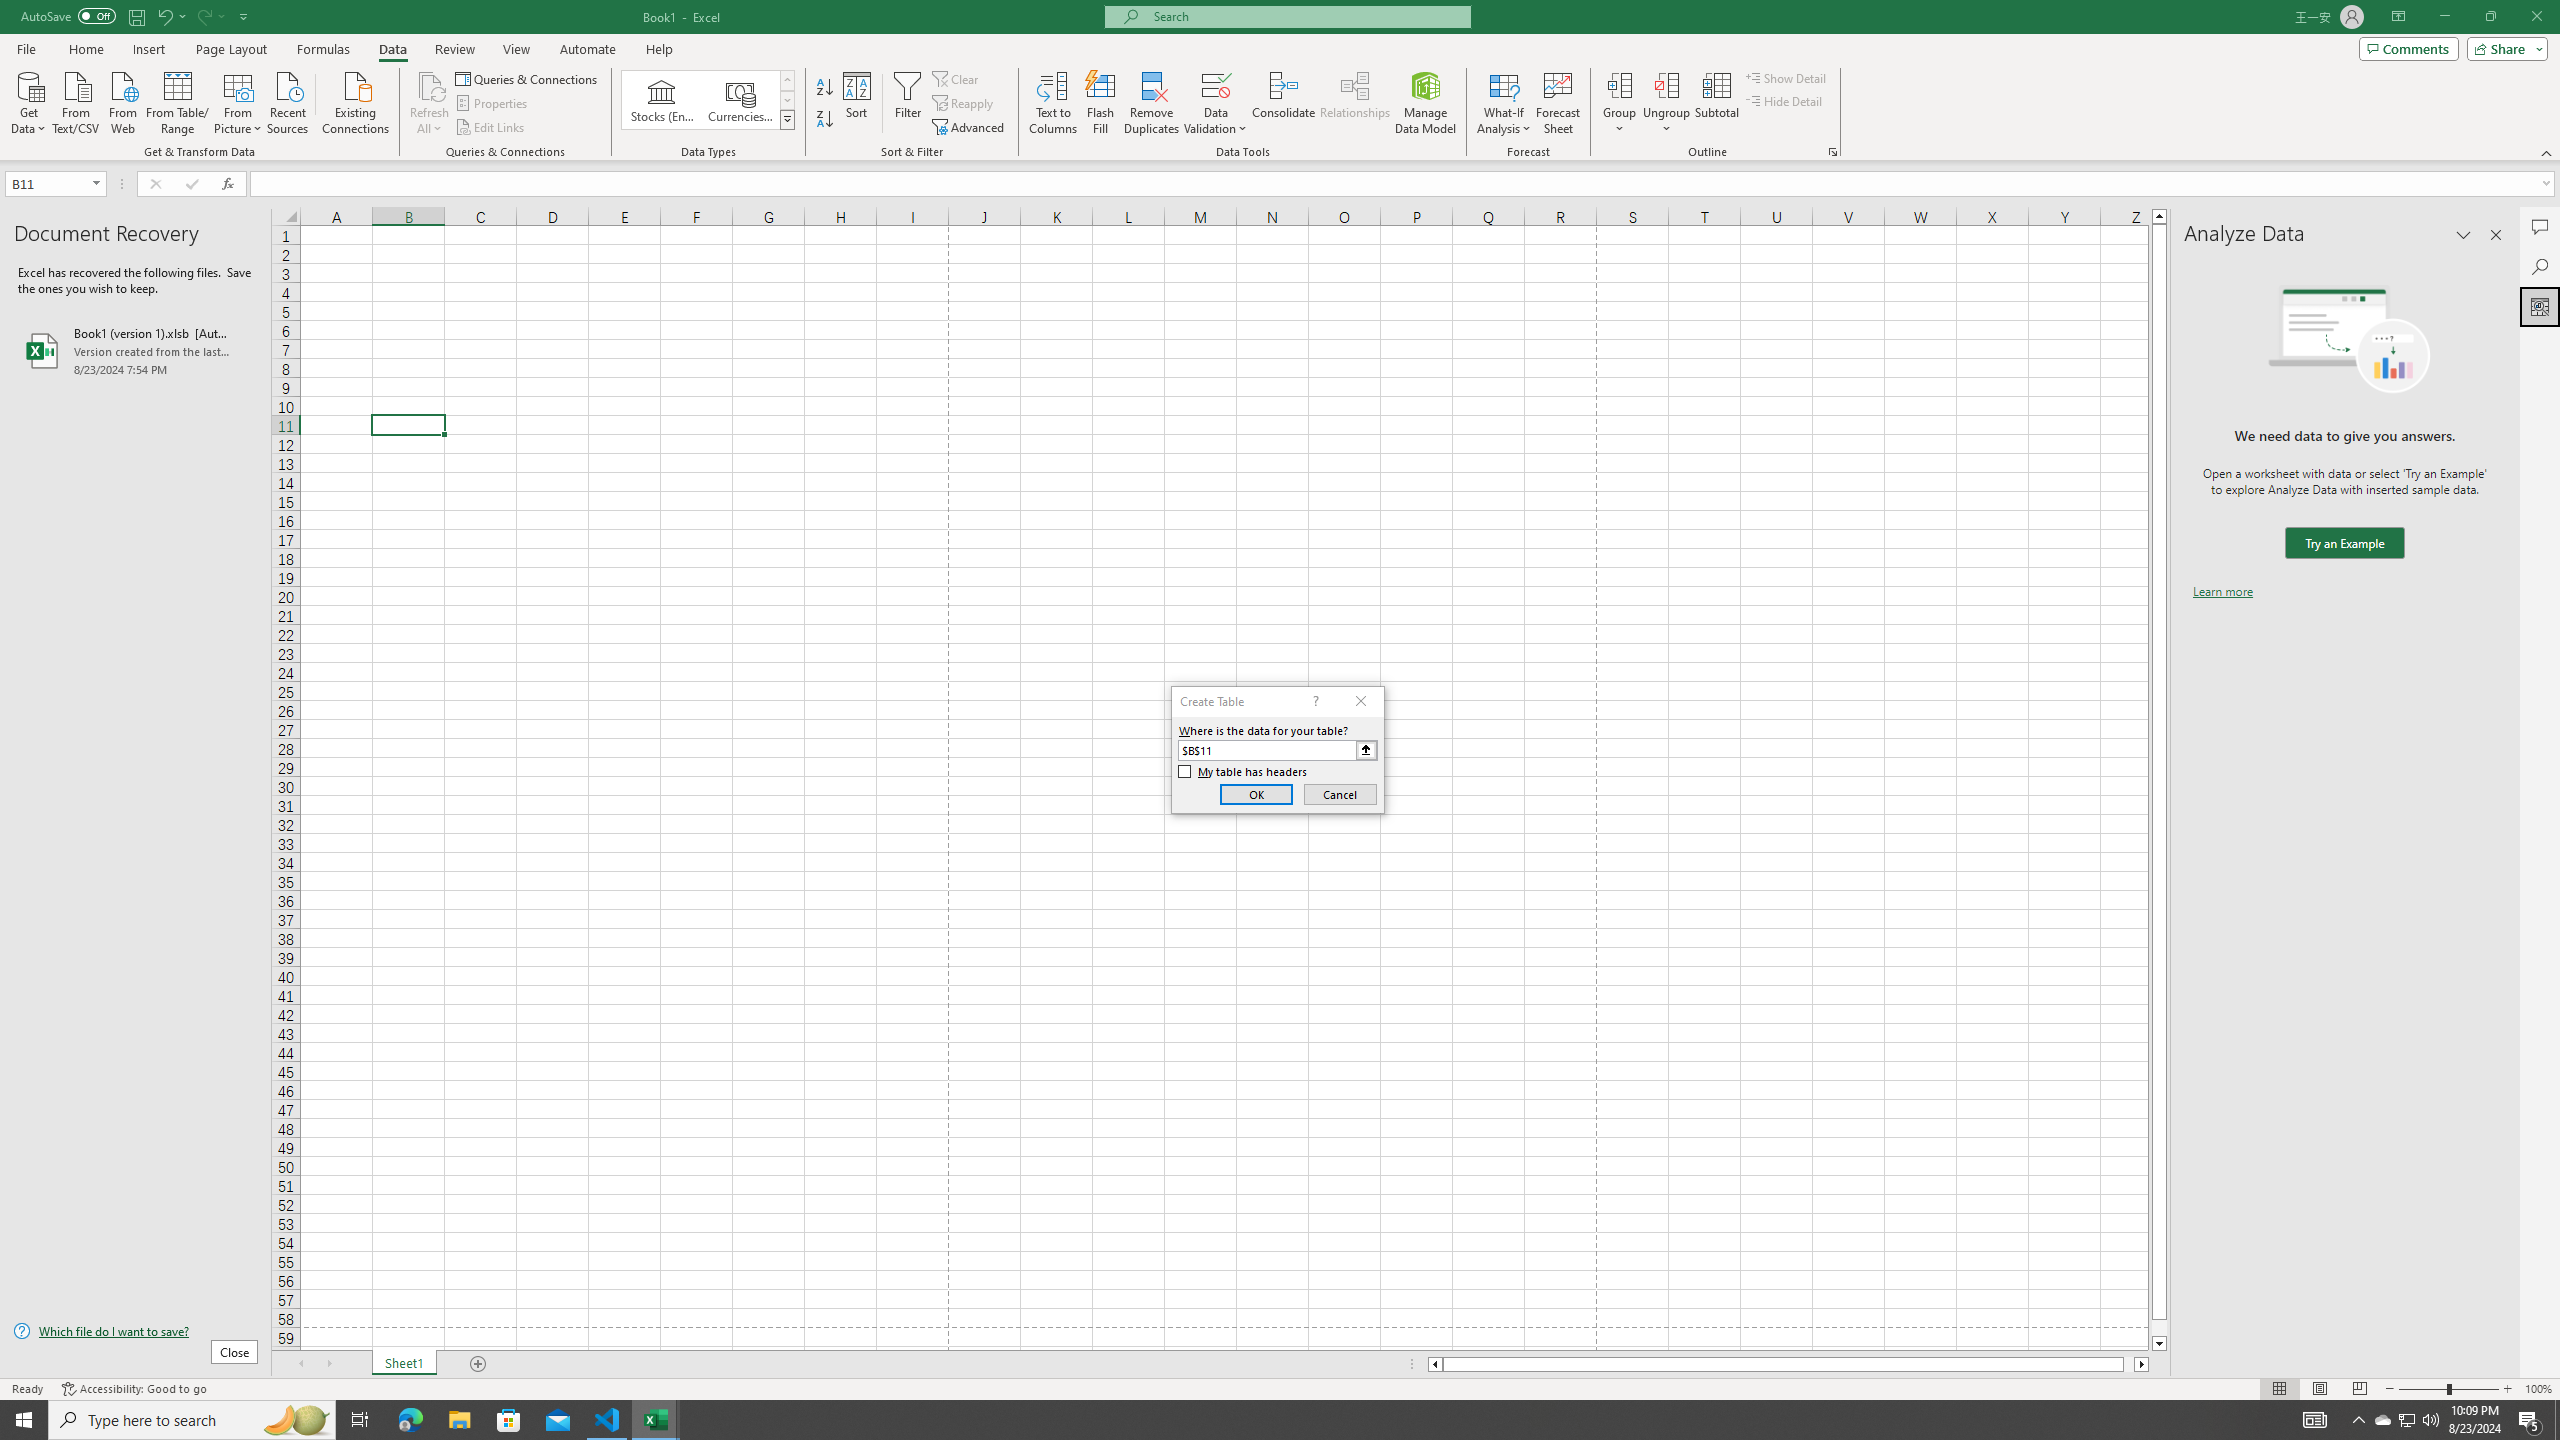 This screenshot has height=1440, width=2560. Describe the element at coordinates (1786, 78) in the screenshot. I see `Show Detail` at that location.